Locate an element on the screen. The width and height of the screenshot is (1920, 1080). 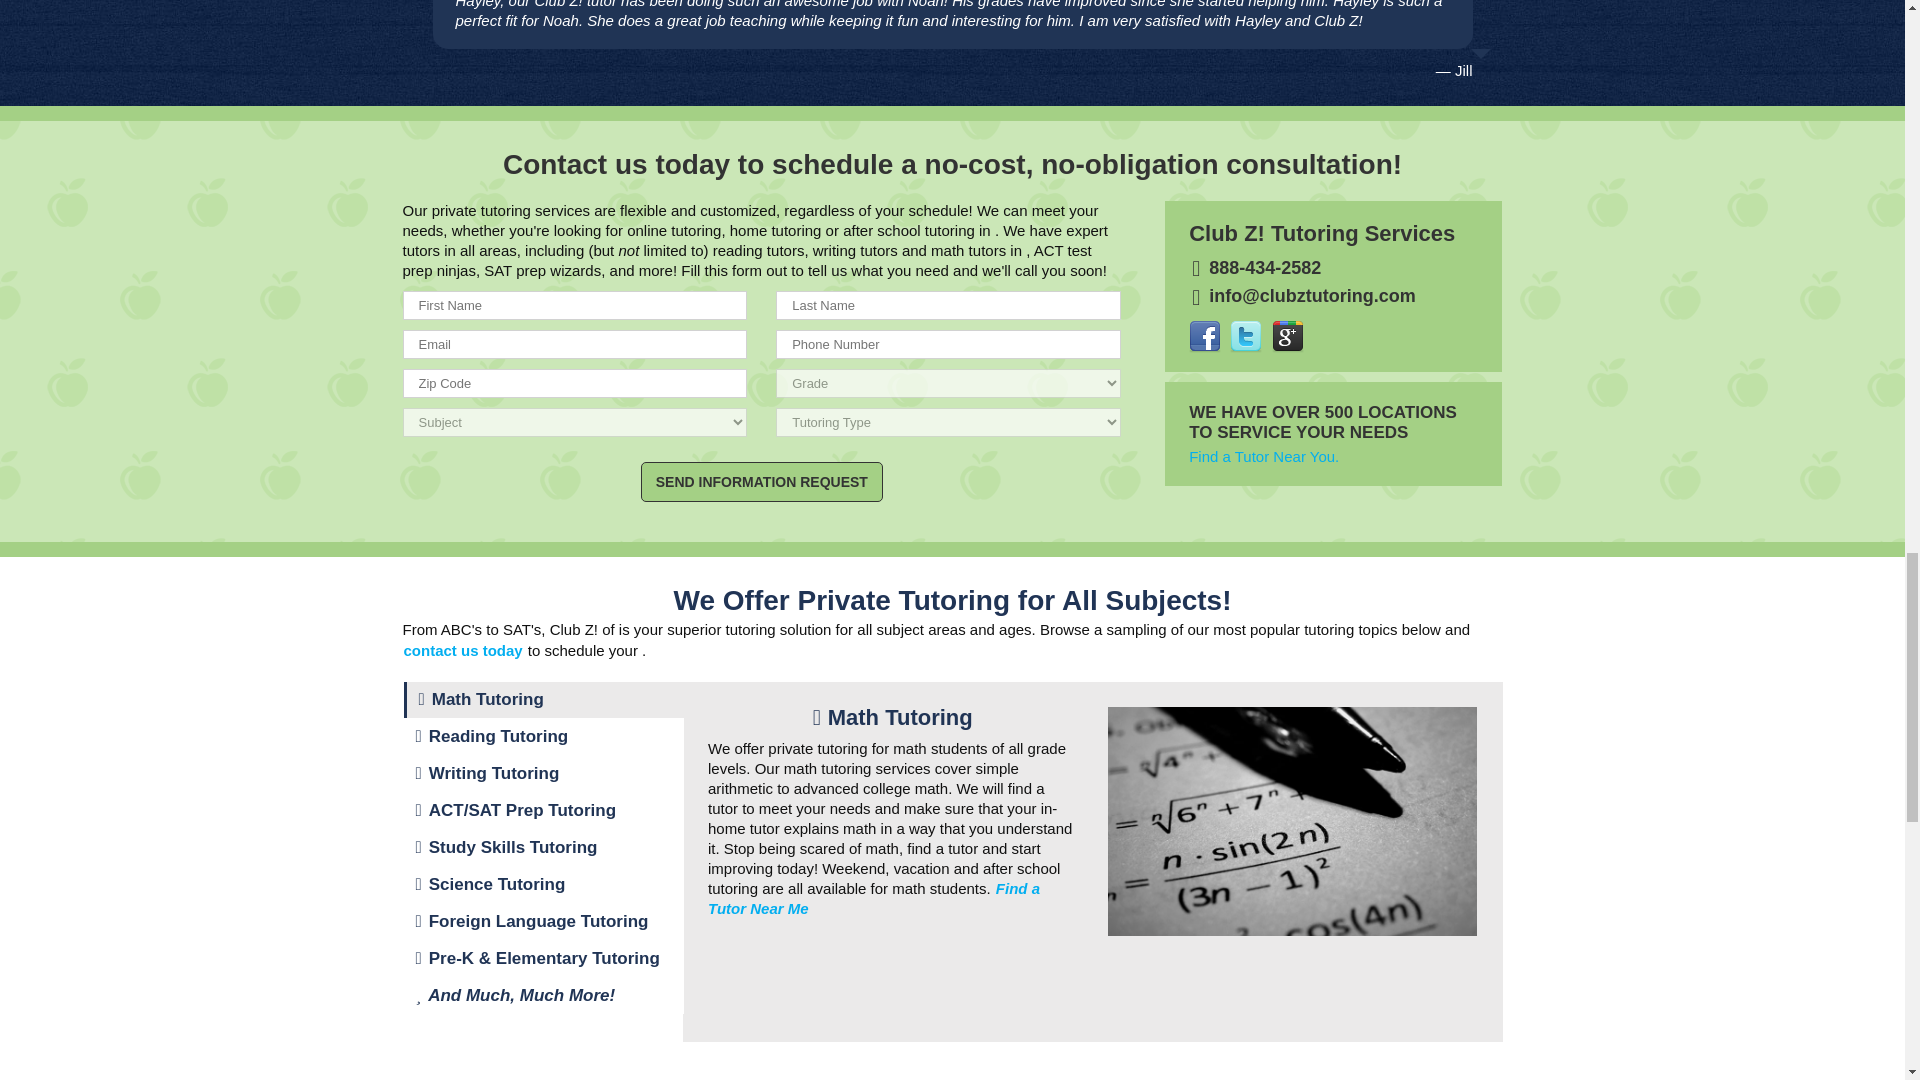
Send Information Request is located at coordinates (762, 482).